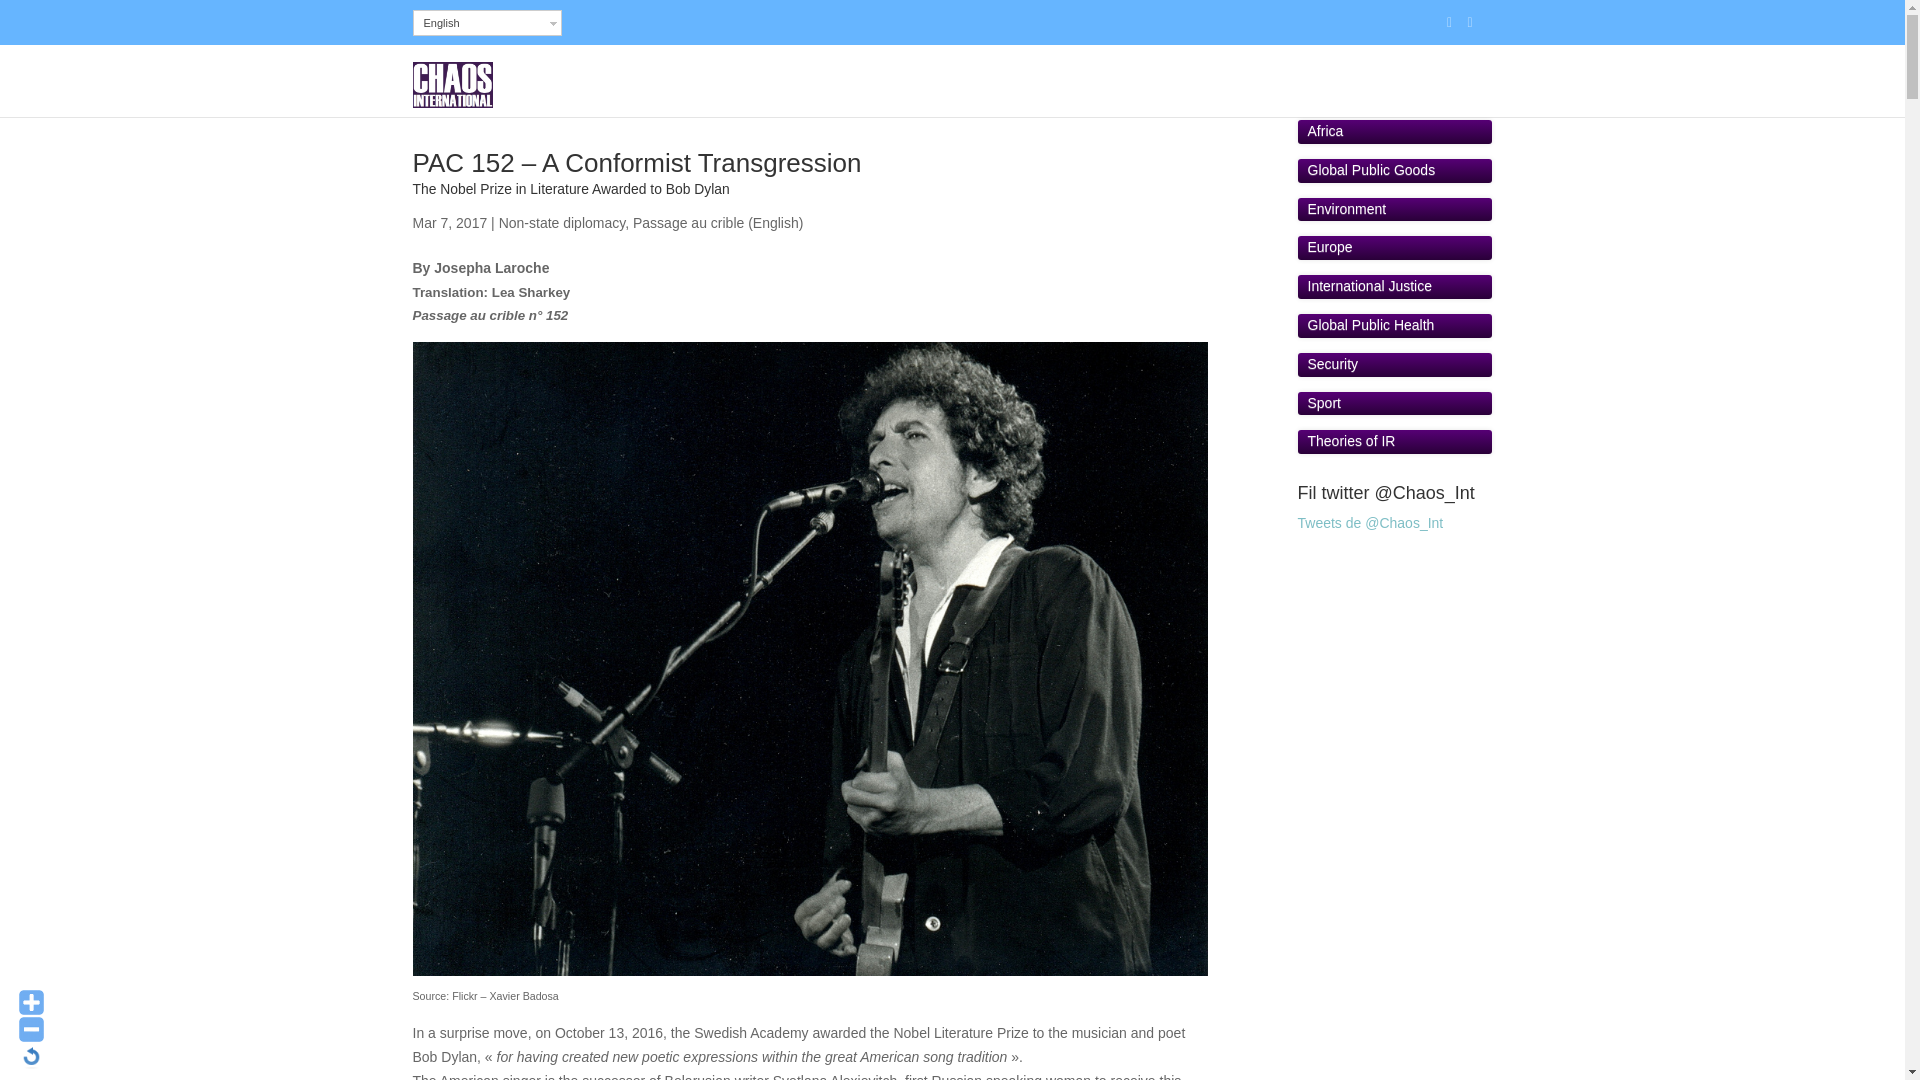  Describe the element at coordinates (562, 222) in the screenshot. I see `Non-state diplomacy` at that location.